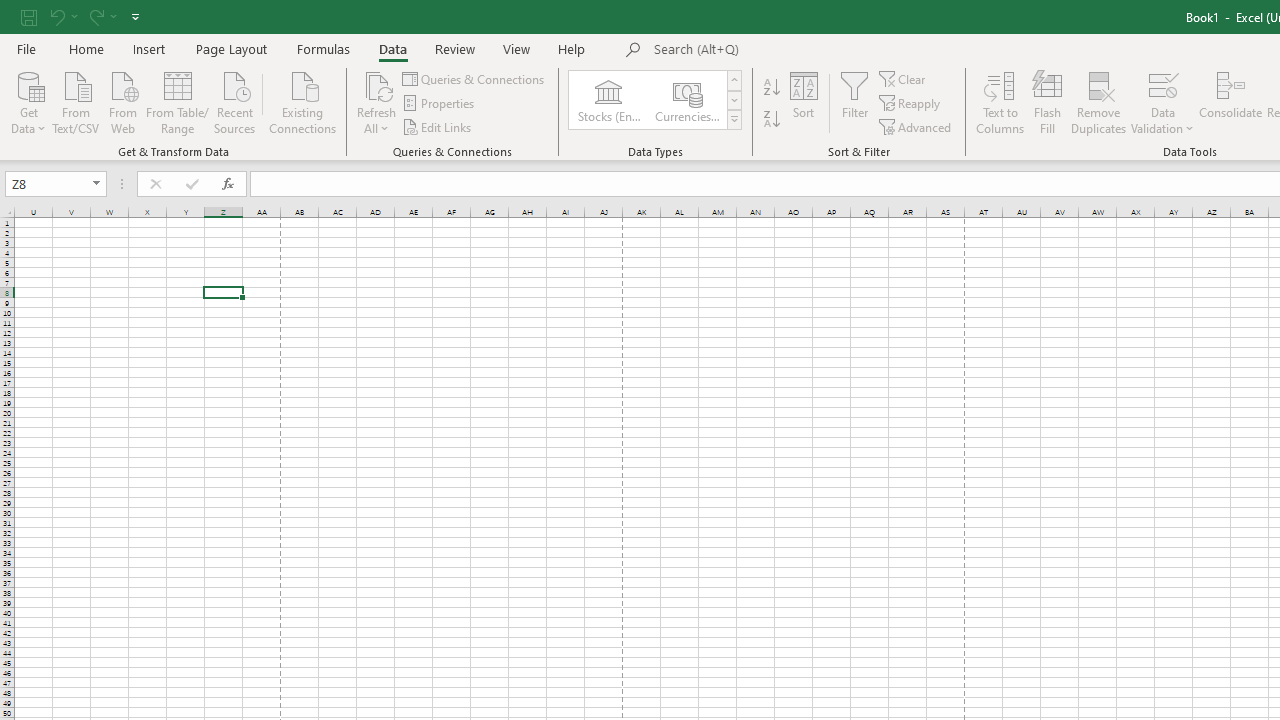 The image size is (1280, 720). I want to click on Save, so click(29, 16).